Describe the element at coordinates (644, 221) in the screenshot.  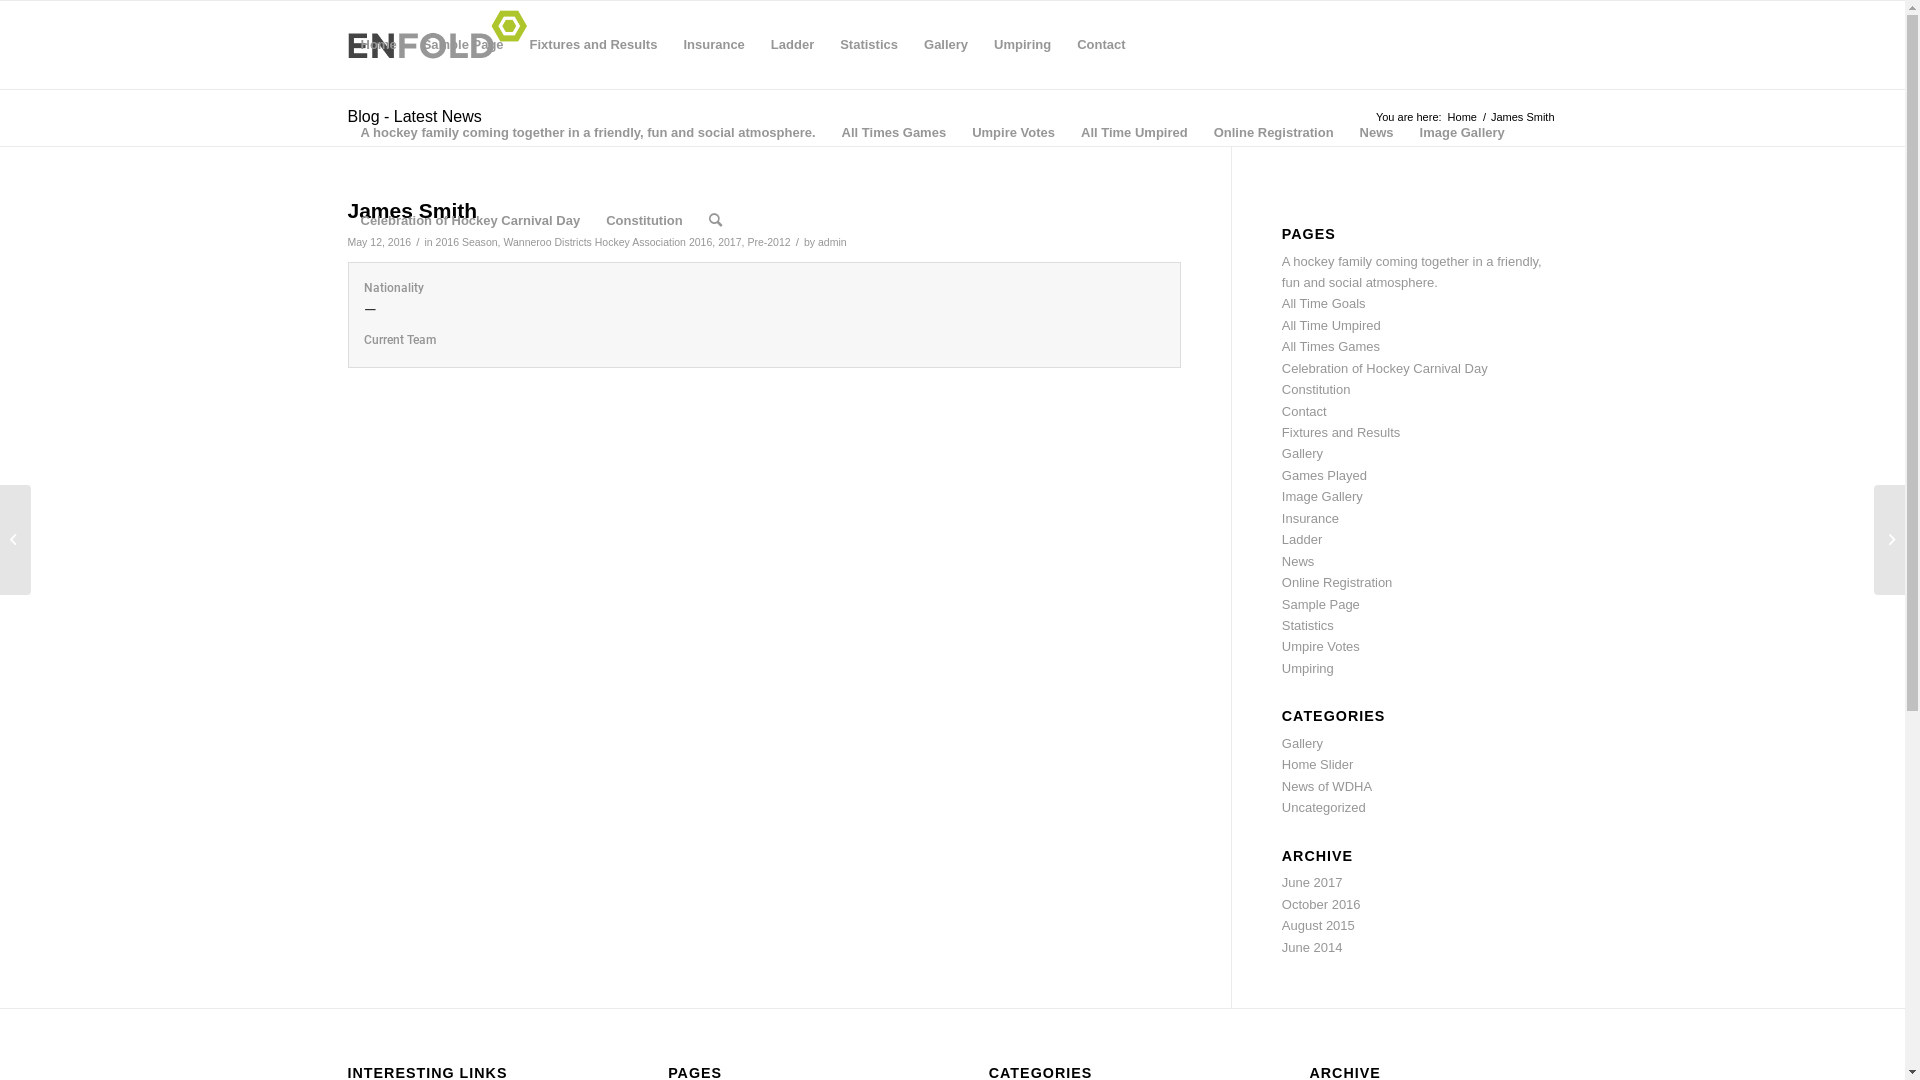
I see `Constitution` at that location.